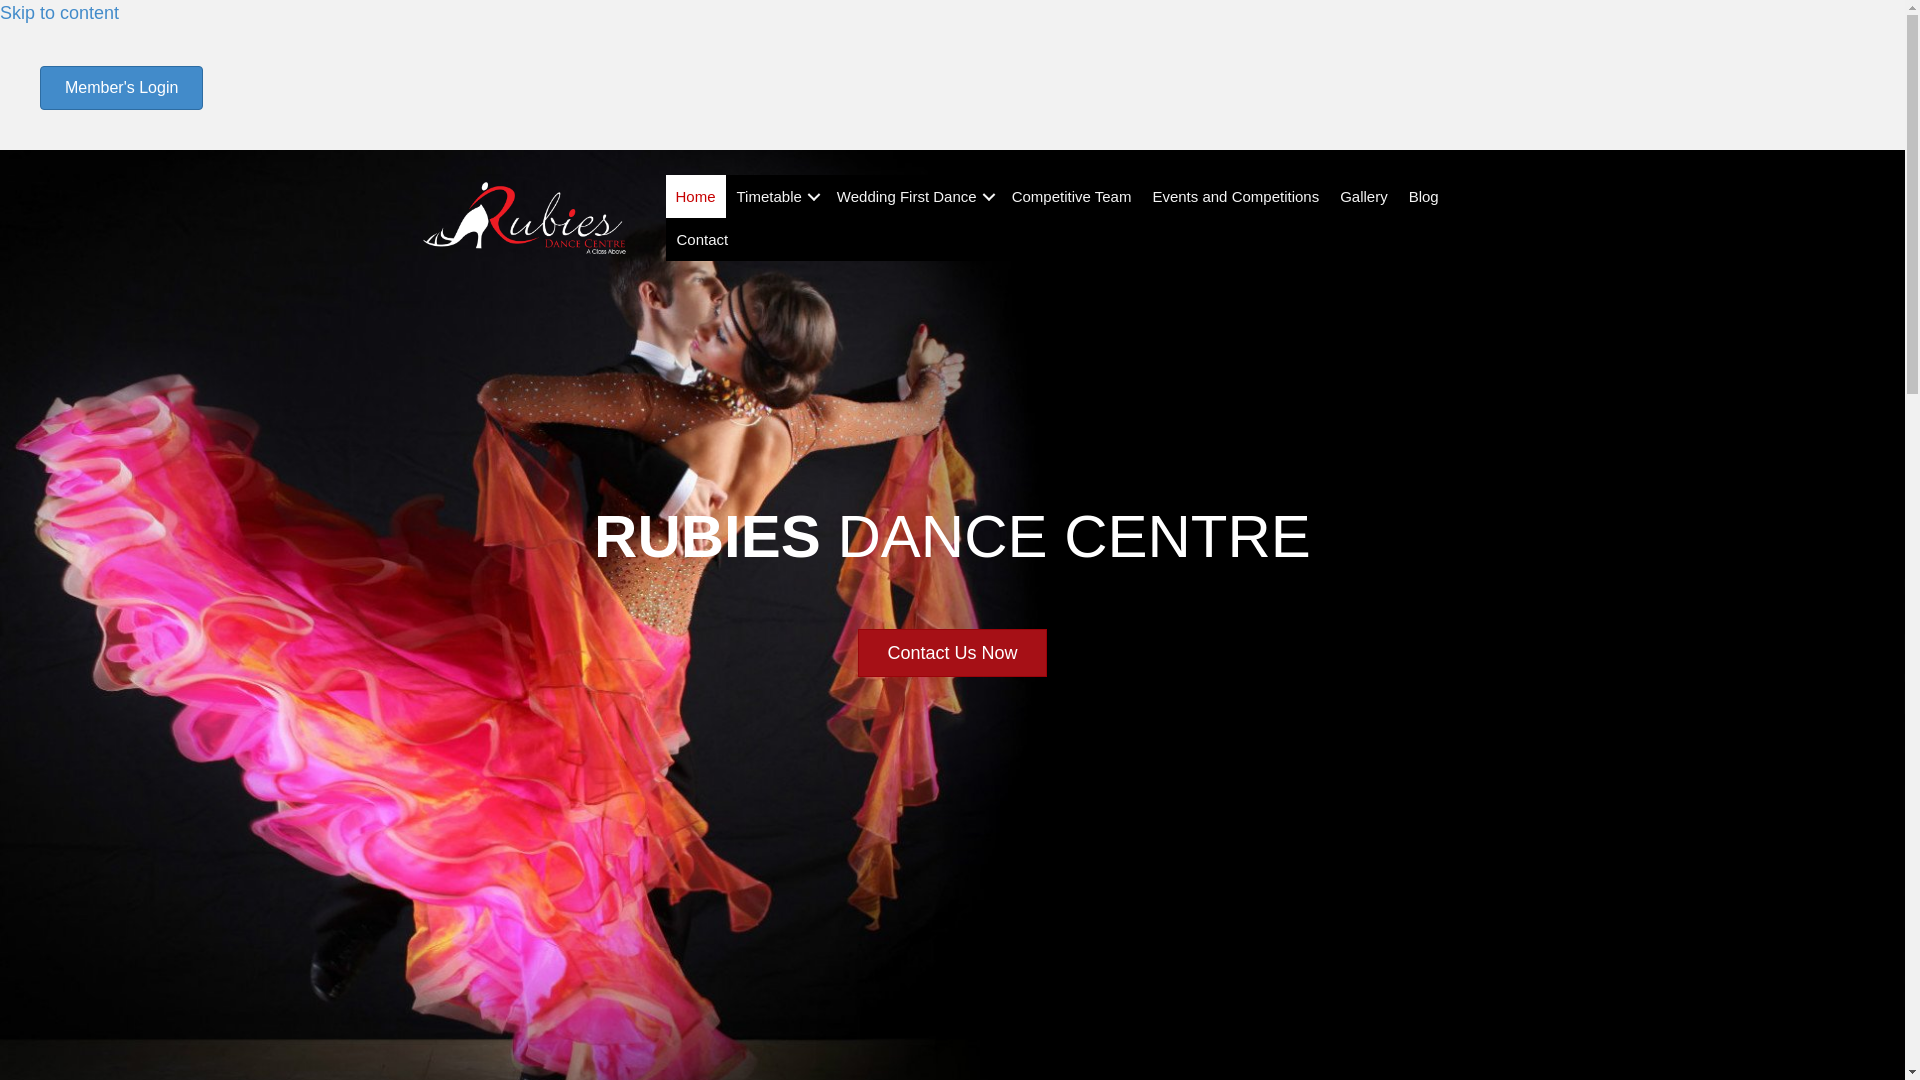 The height and width of the screenshot is (1080, 1920). Describe the element at coordinates (1364, 196) in the screenshot. I see `Gallery` at that location.